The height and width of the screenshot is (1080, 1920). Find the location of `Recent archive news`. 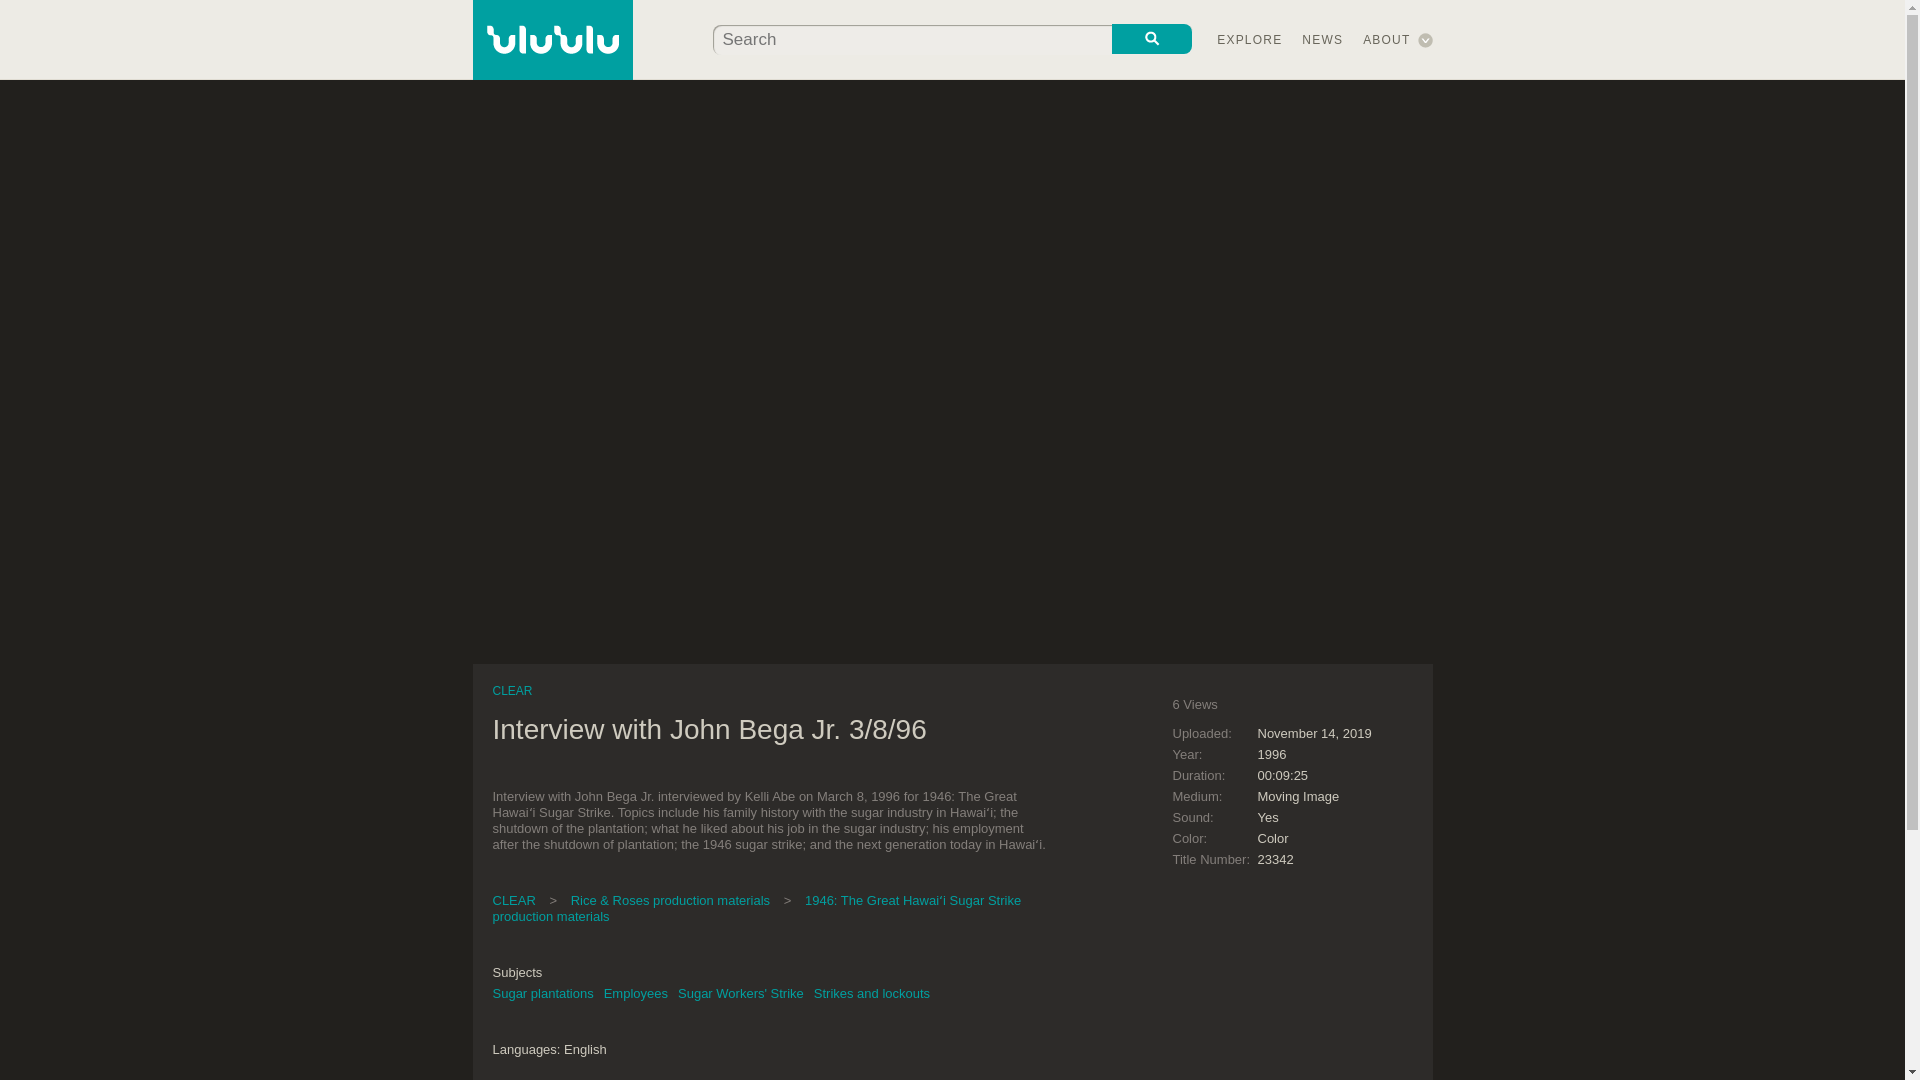

Recent archive news is located at coordinates (1322, 40).